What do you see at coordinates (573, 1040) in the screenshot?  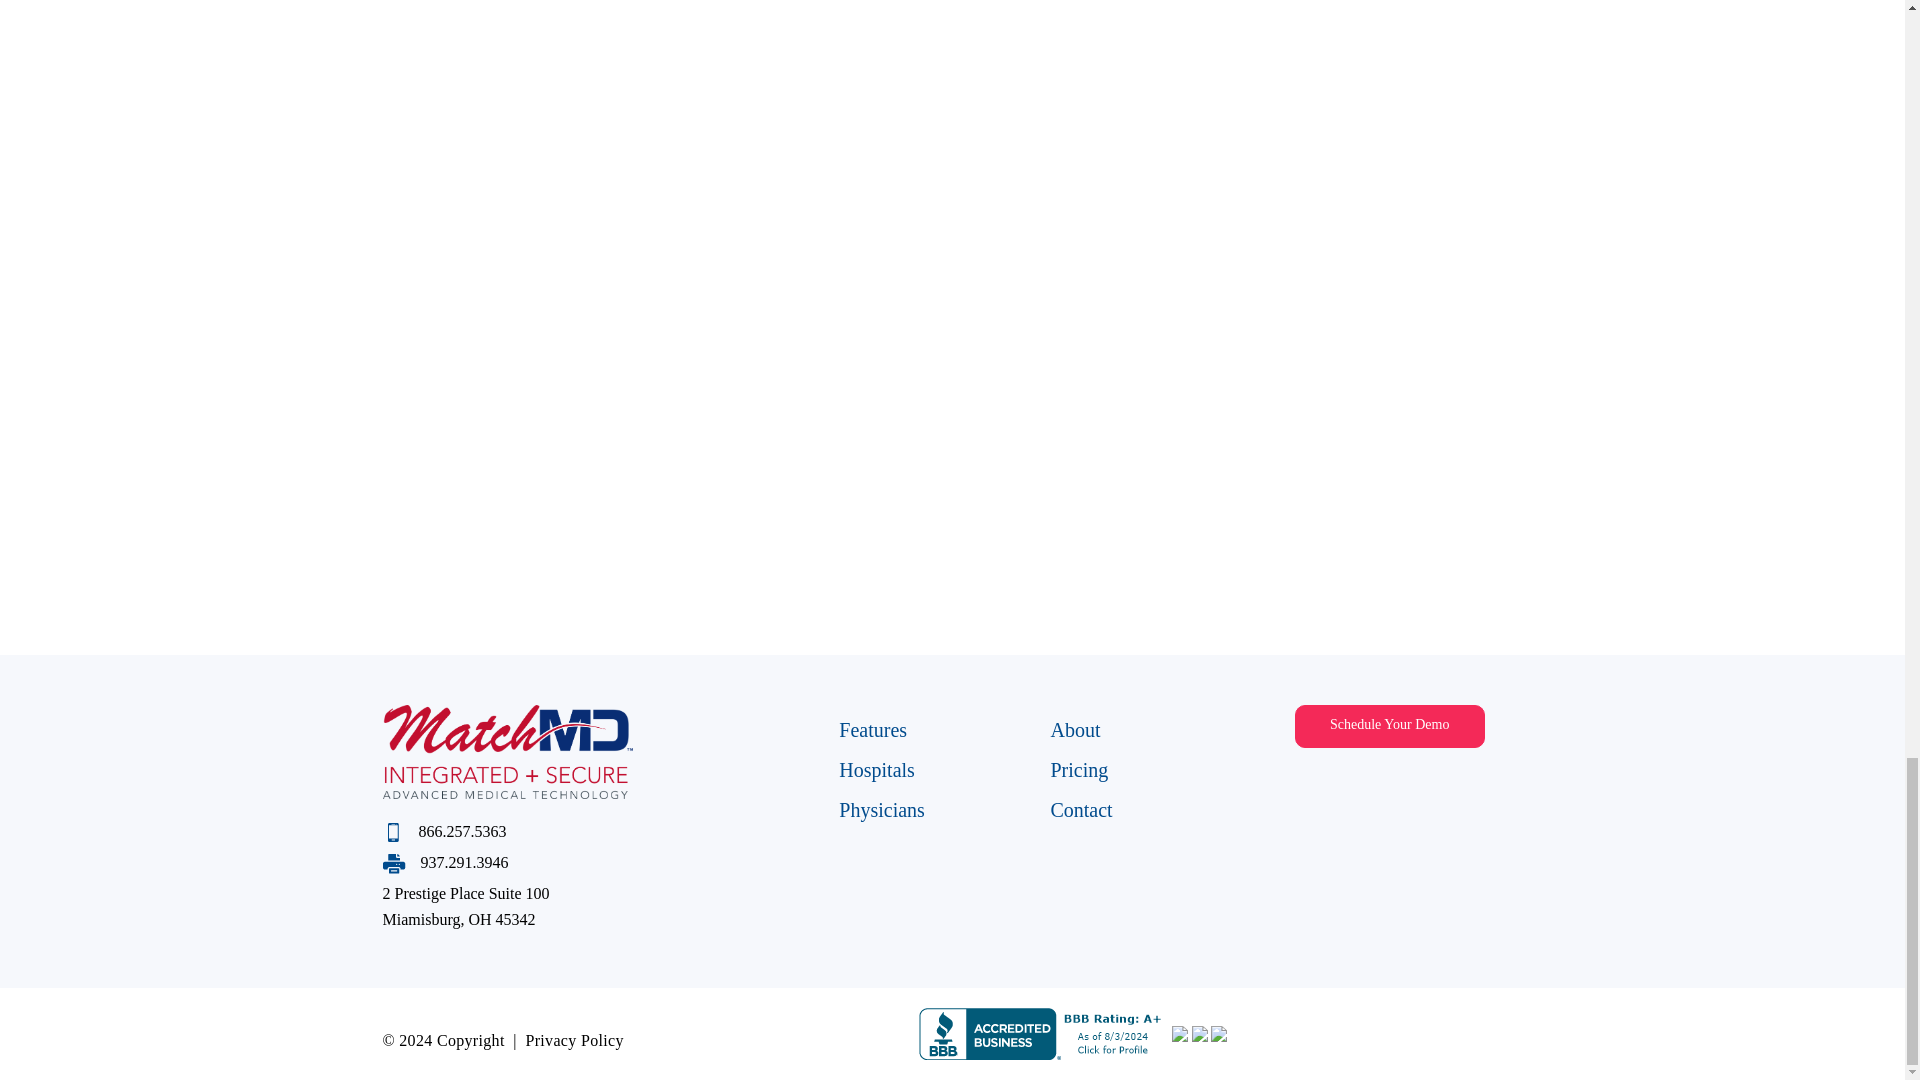 I see `YouTube` at bounding box center [573, 1040].